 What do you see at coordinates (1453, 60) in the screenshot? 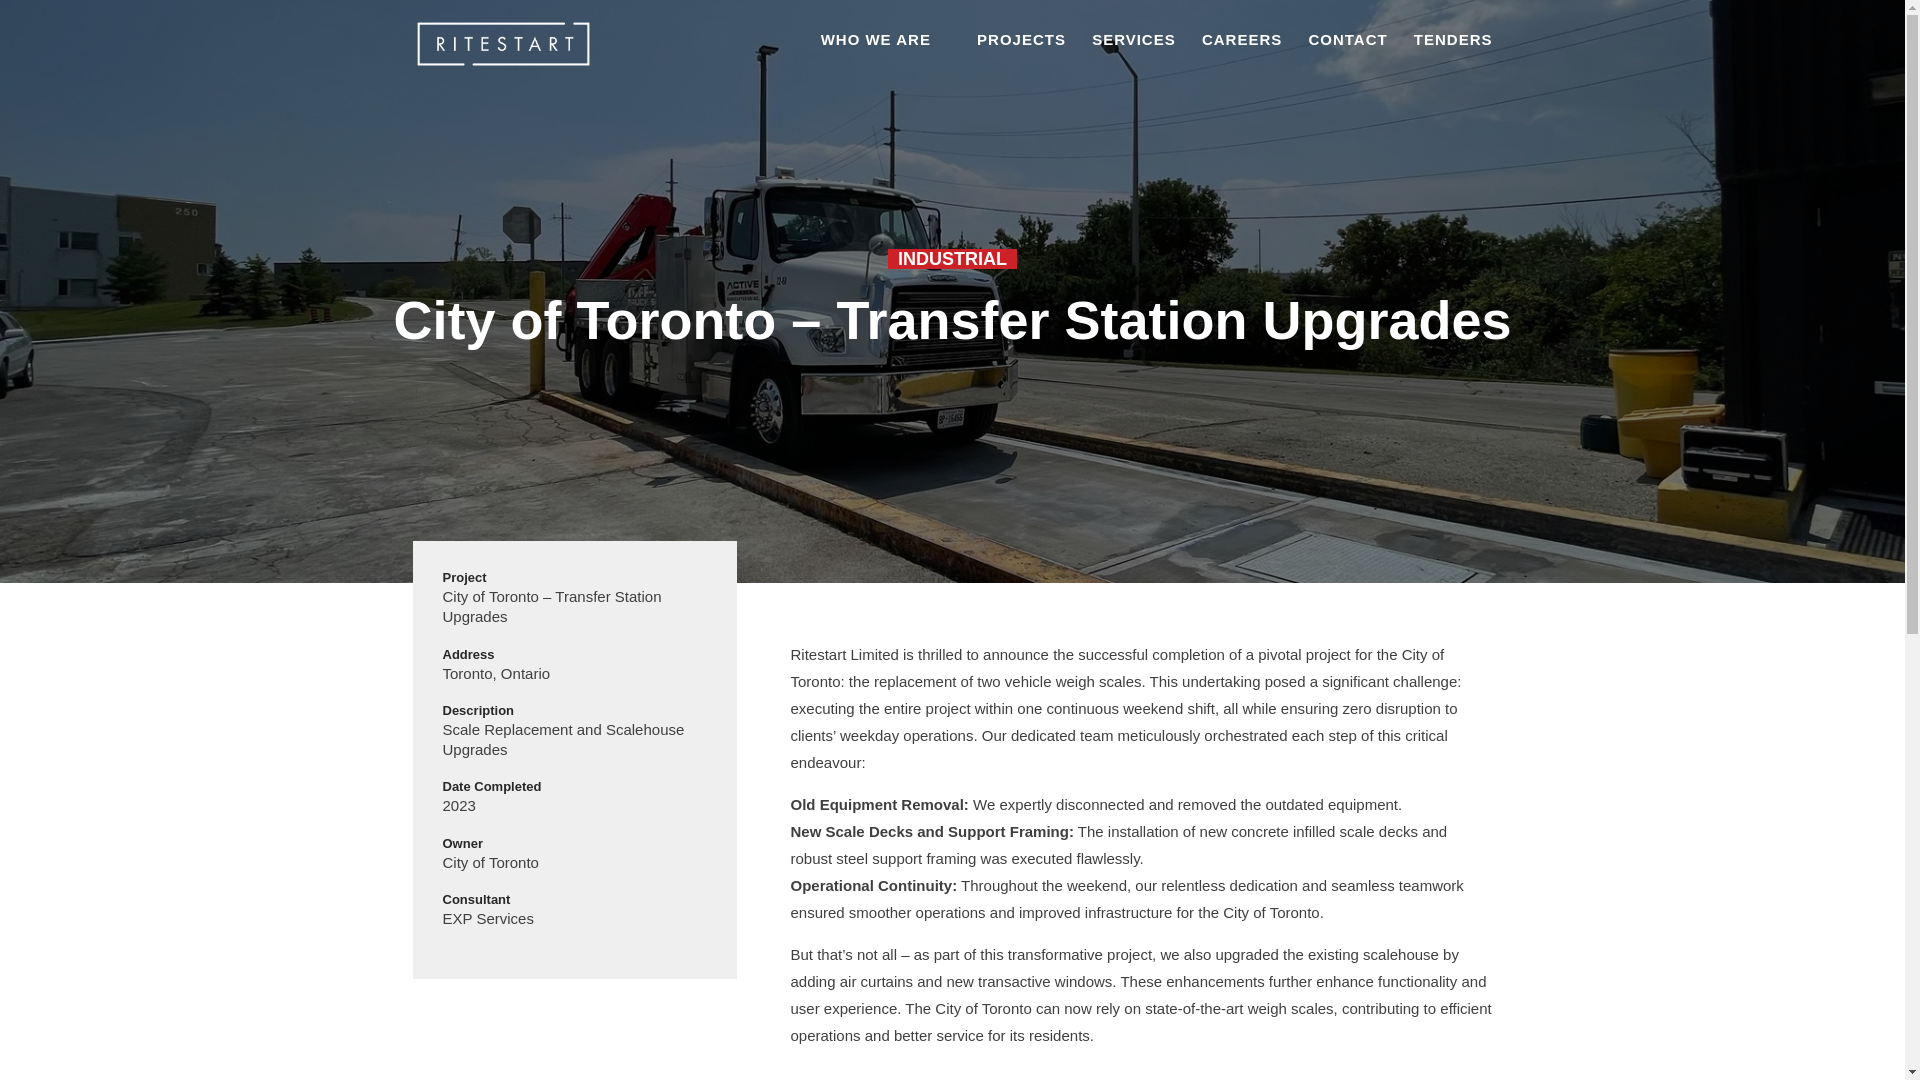
I see `TENDERS` at bounding box center [1453, 60].